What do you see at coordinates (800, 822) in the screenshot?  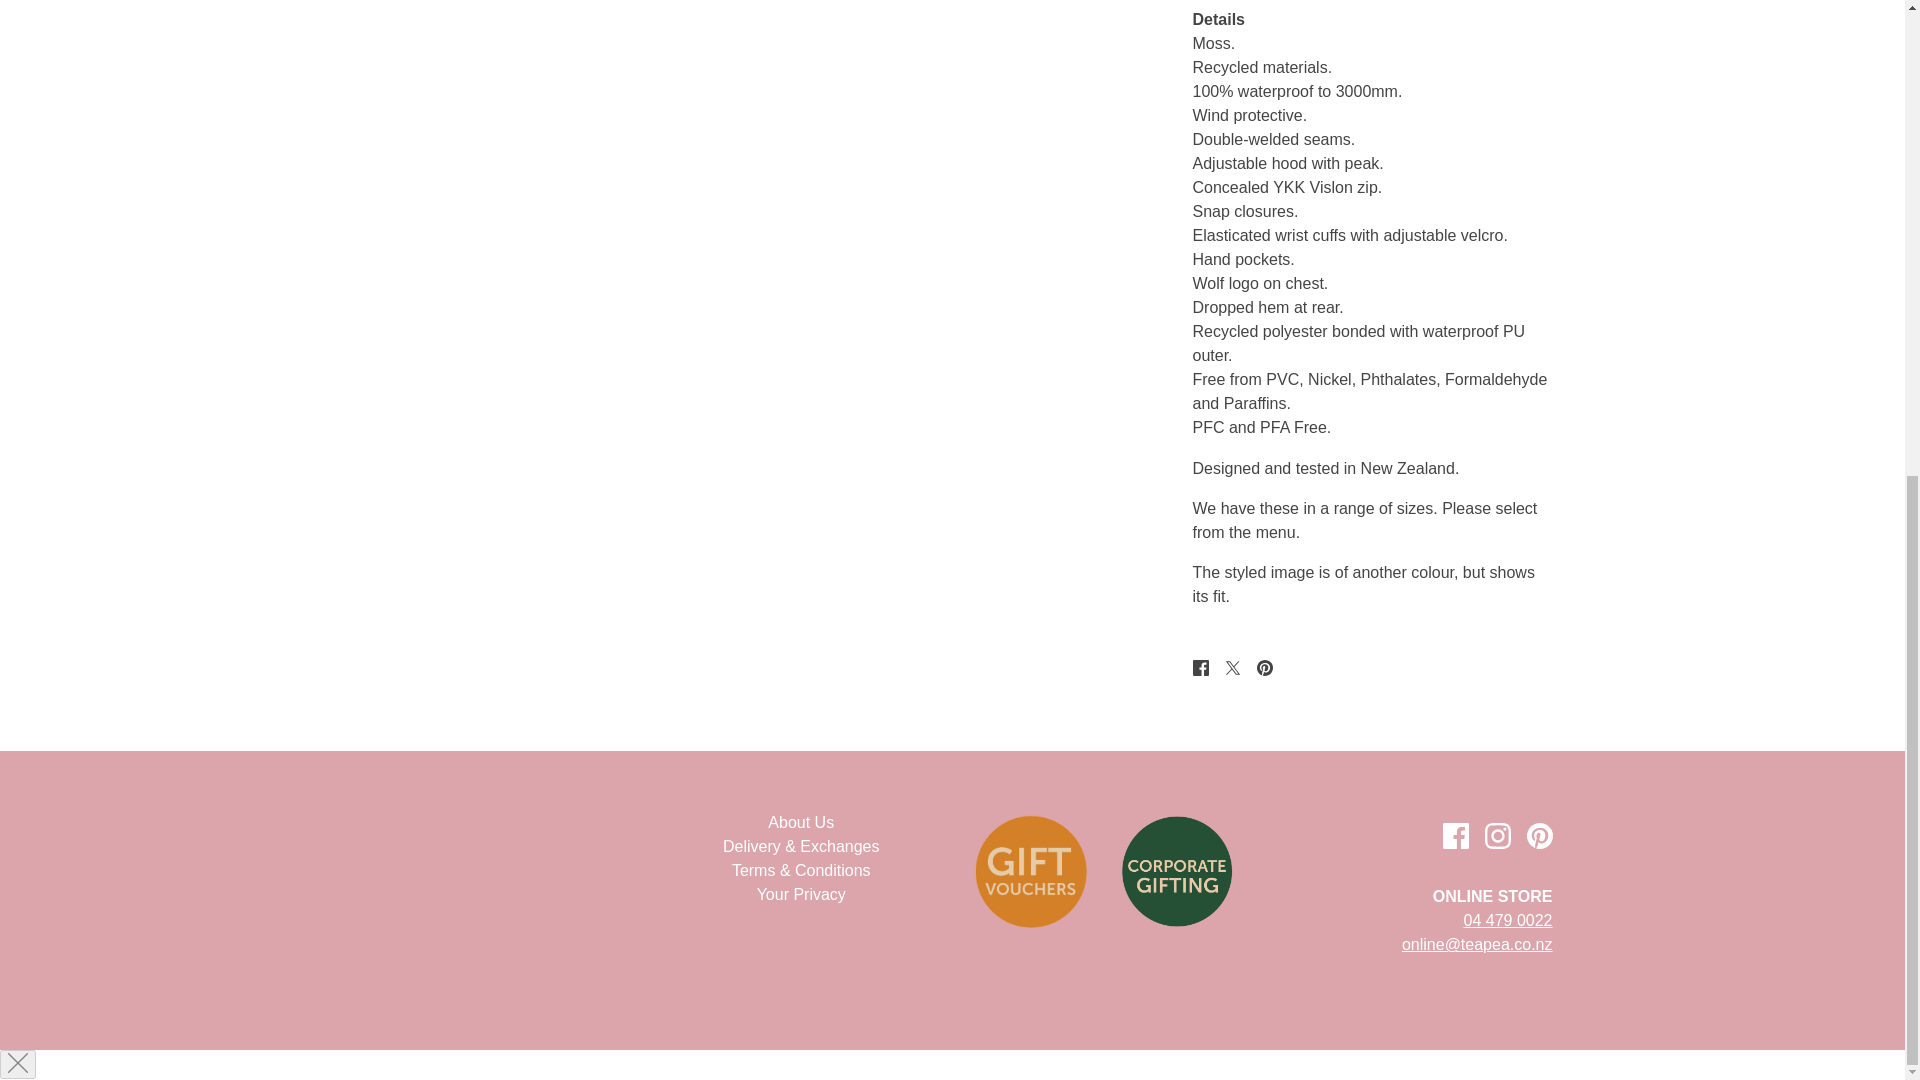 I see `About Us` at bounding box center [800, 822].